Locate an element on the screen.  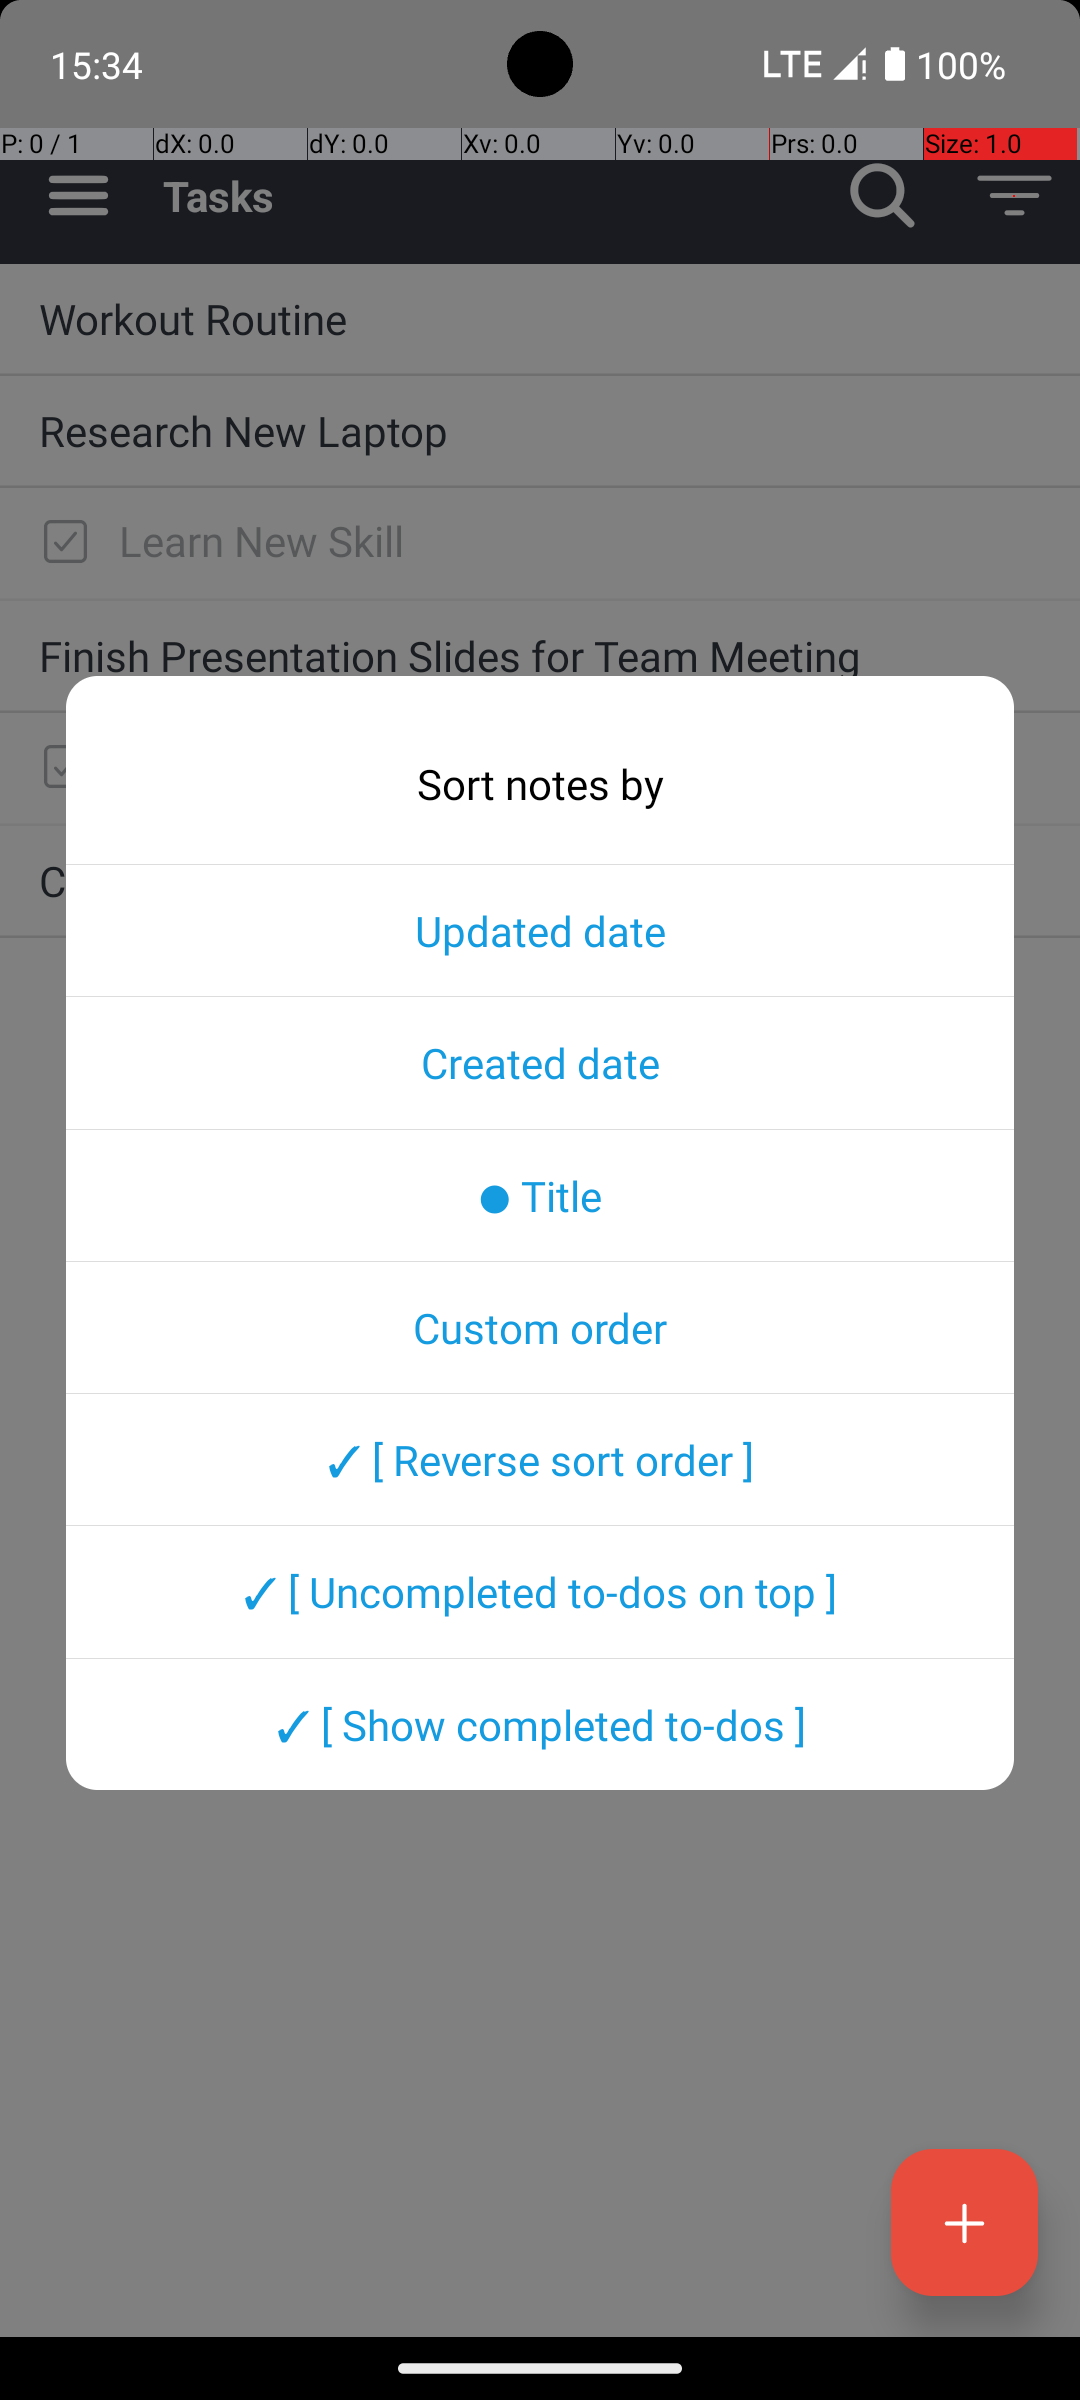
to-do: Learn New Skill is located at coordinates (60, 543).